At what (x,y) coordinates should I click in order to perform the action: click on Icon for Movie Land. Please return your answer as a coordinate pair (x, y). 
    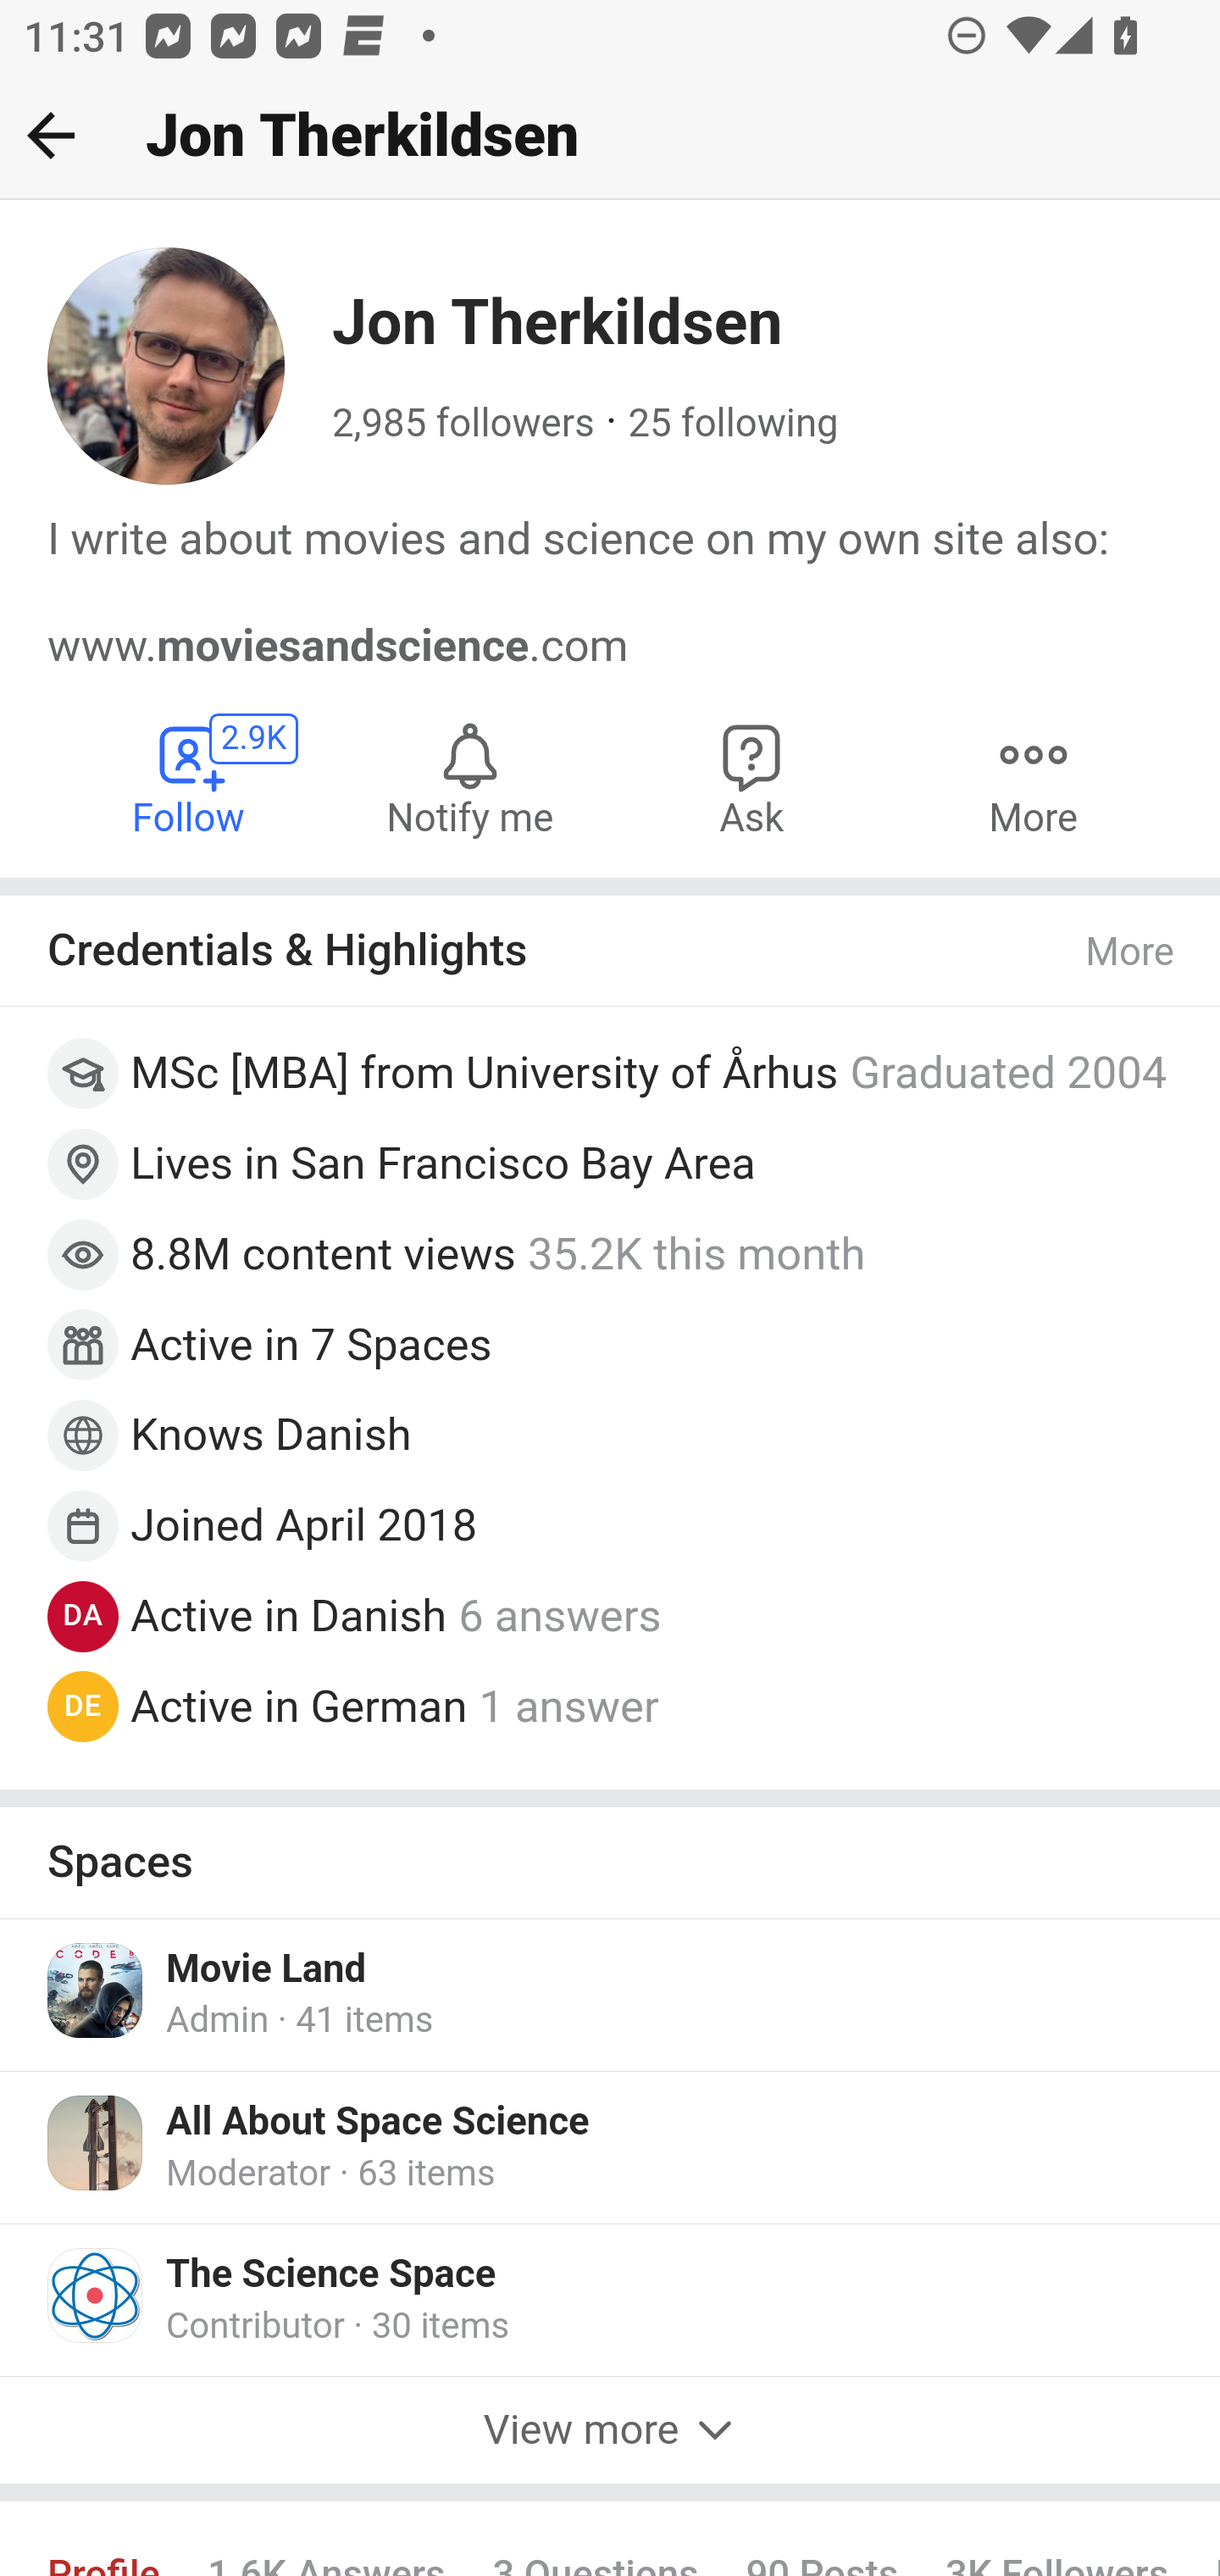
    Looking at the image, I should click on (97, 1988).